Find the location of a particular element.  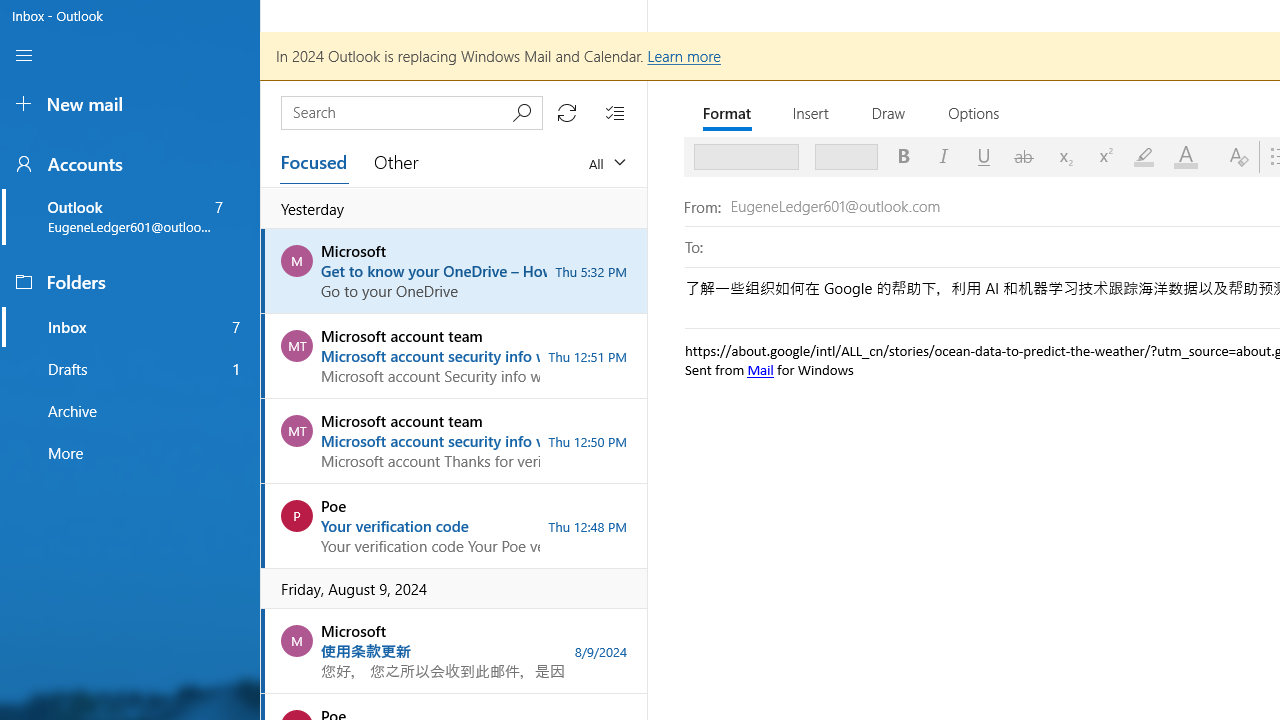

Font Size is located at coordinates (846, 156).